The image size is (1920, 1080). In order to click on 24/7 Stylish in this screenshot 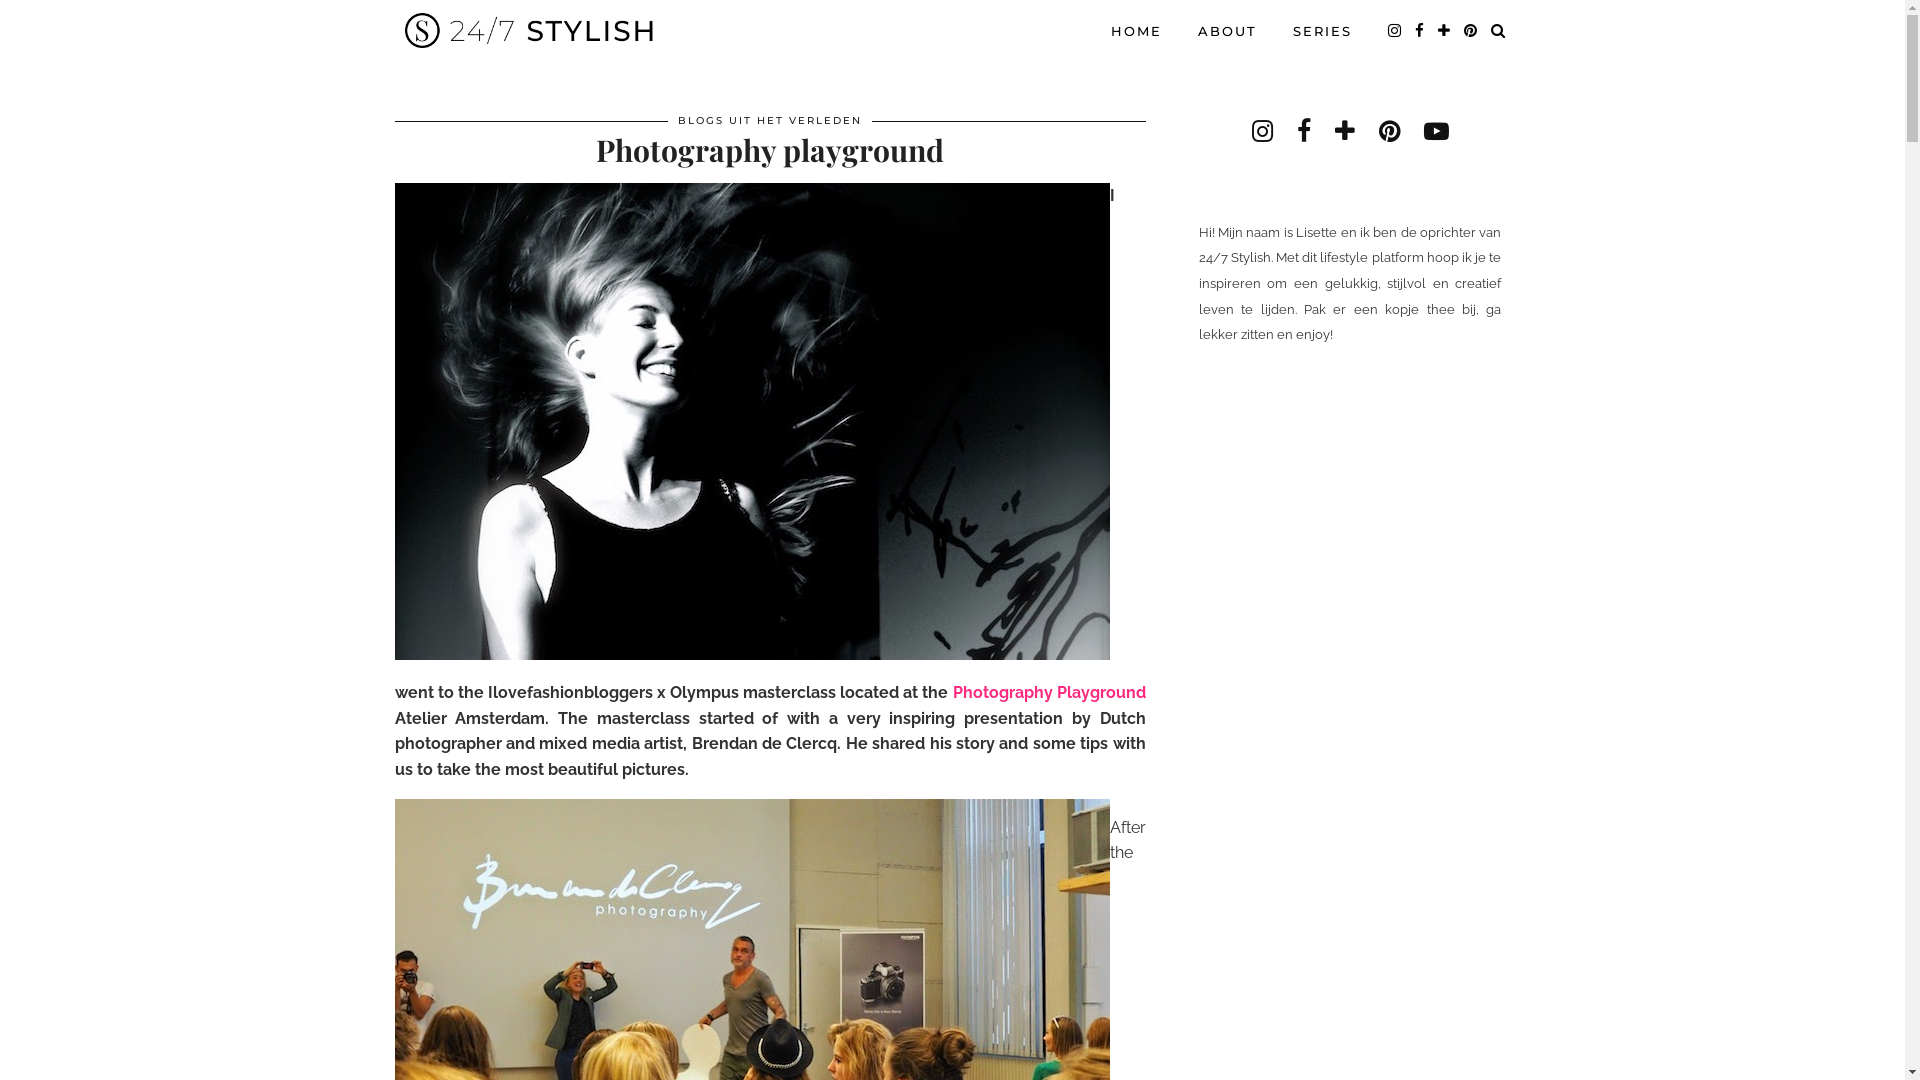, I will do `click(530, 30)`.